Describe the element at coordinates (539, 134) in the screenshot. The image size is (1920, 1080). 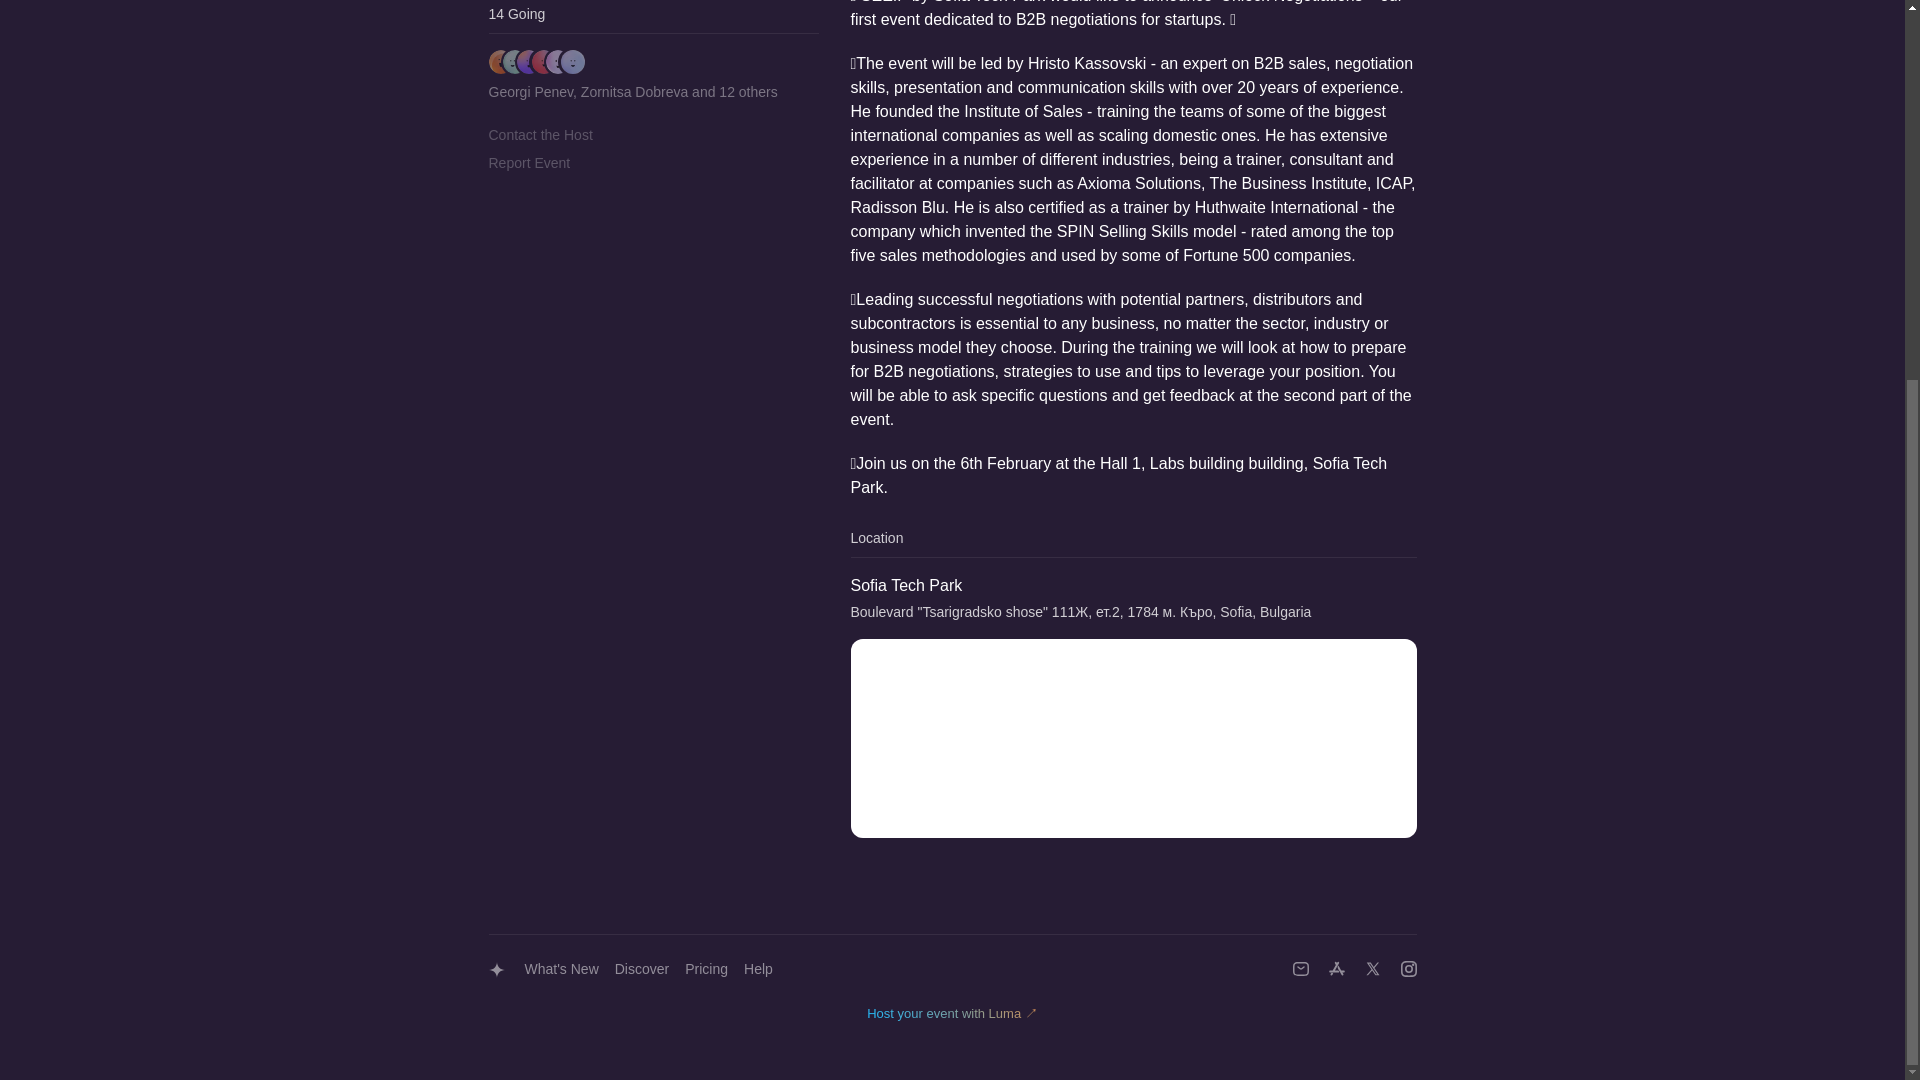
I see `Contact the Host` at that location.